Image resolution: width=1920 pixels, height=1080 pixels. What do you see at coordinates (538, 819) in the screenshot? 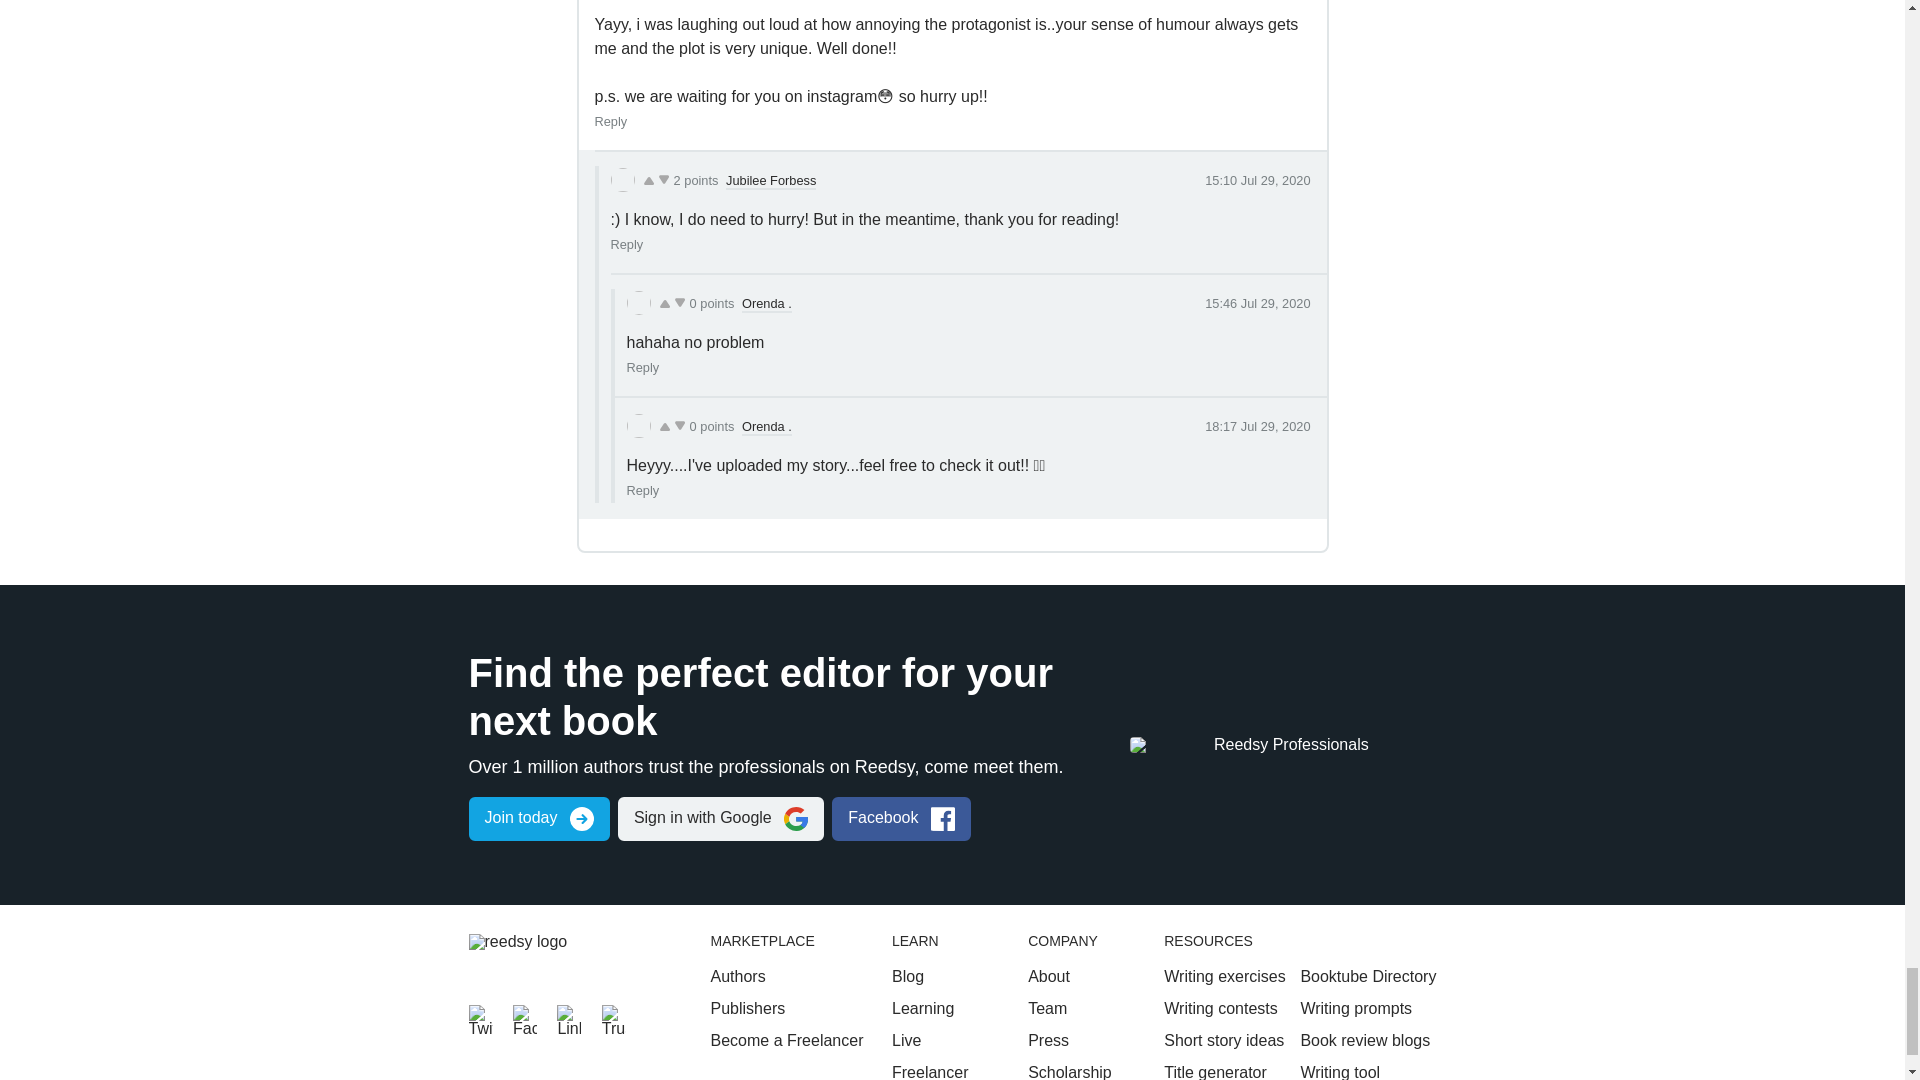
I see `Sign up` at bounding box center [538, 819].